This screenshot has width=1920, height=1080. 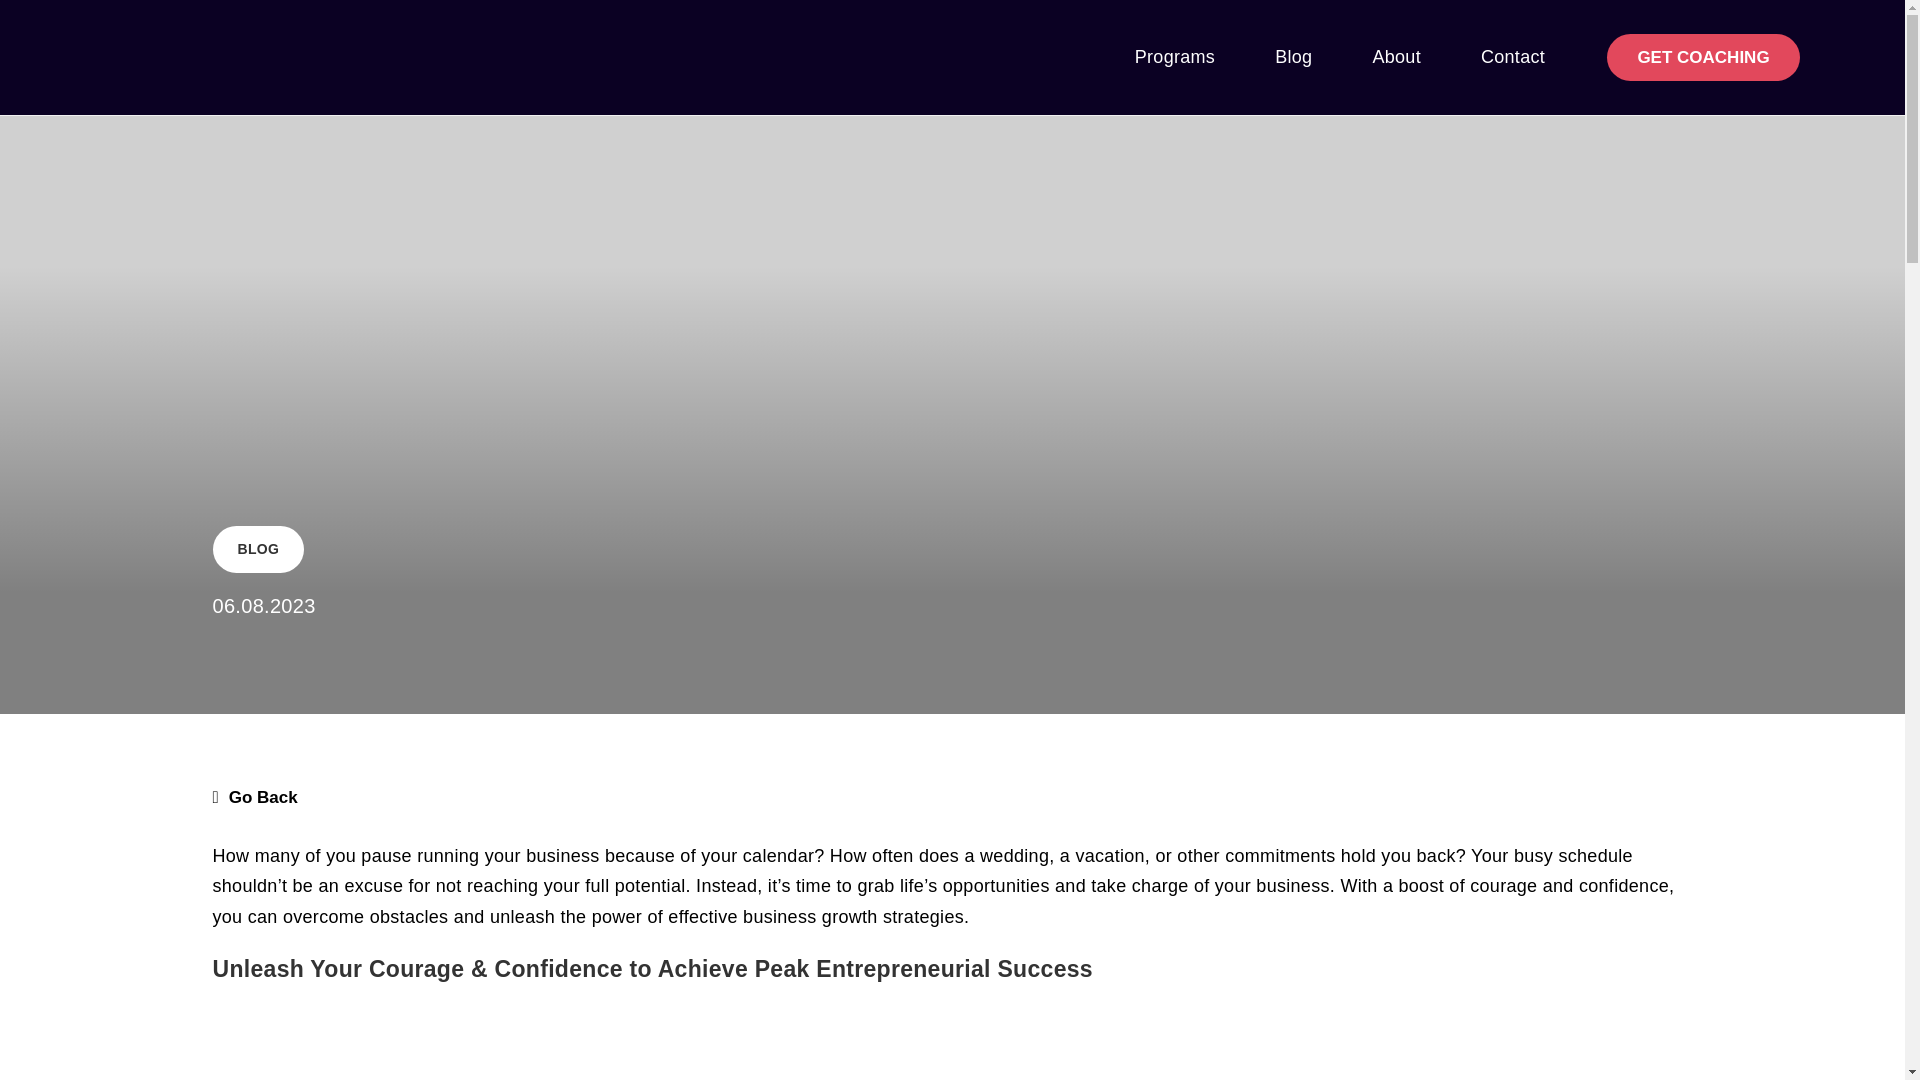 What do you see at coordinates (1174, 56) in the screenshot?
I see `Programs` at bounding box center [1174, 56].